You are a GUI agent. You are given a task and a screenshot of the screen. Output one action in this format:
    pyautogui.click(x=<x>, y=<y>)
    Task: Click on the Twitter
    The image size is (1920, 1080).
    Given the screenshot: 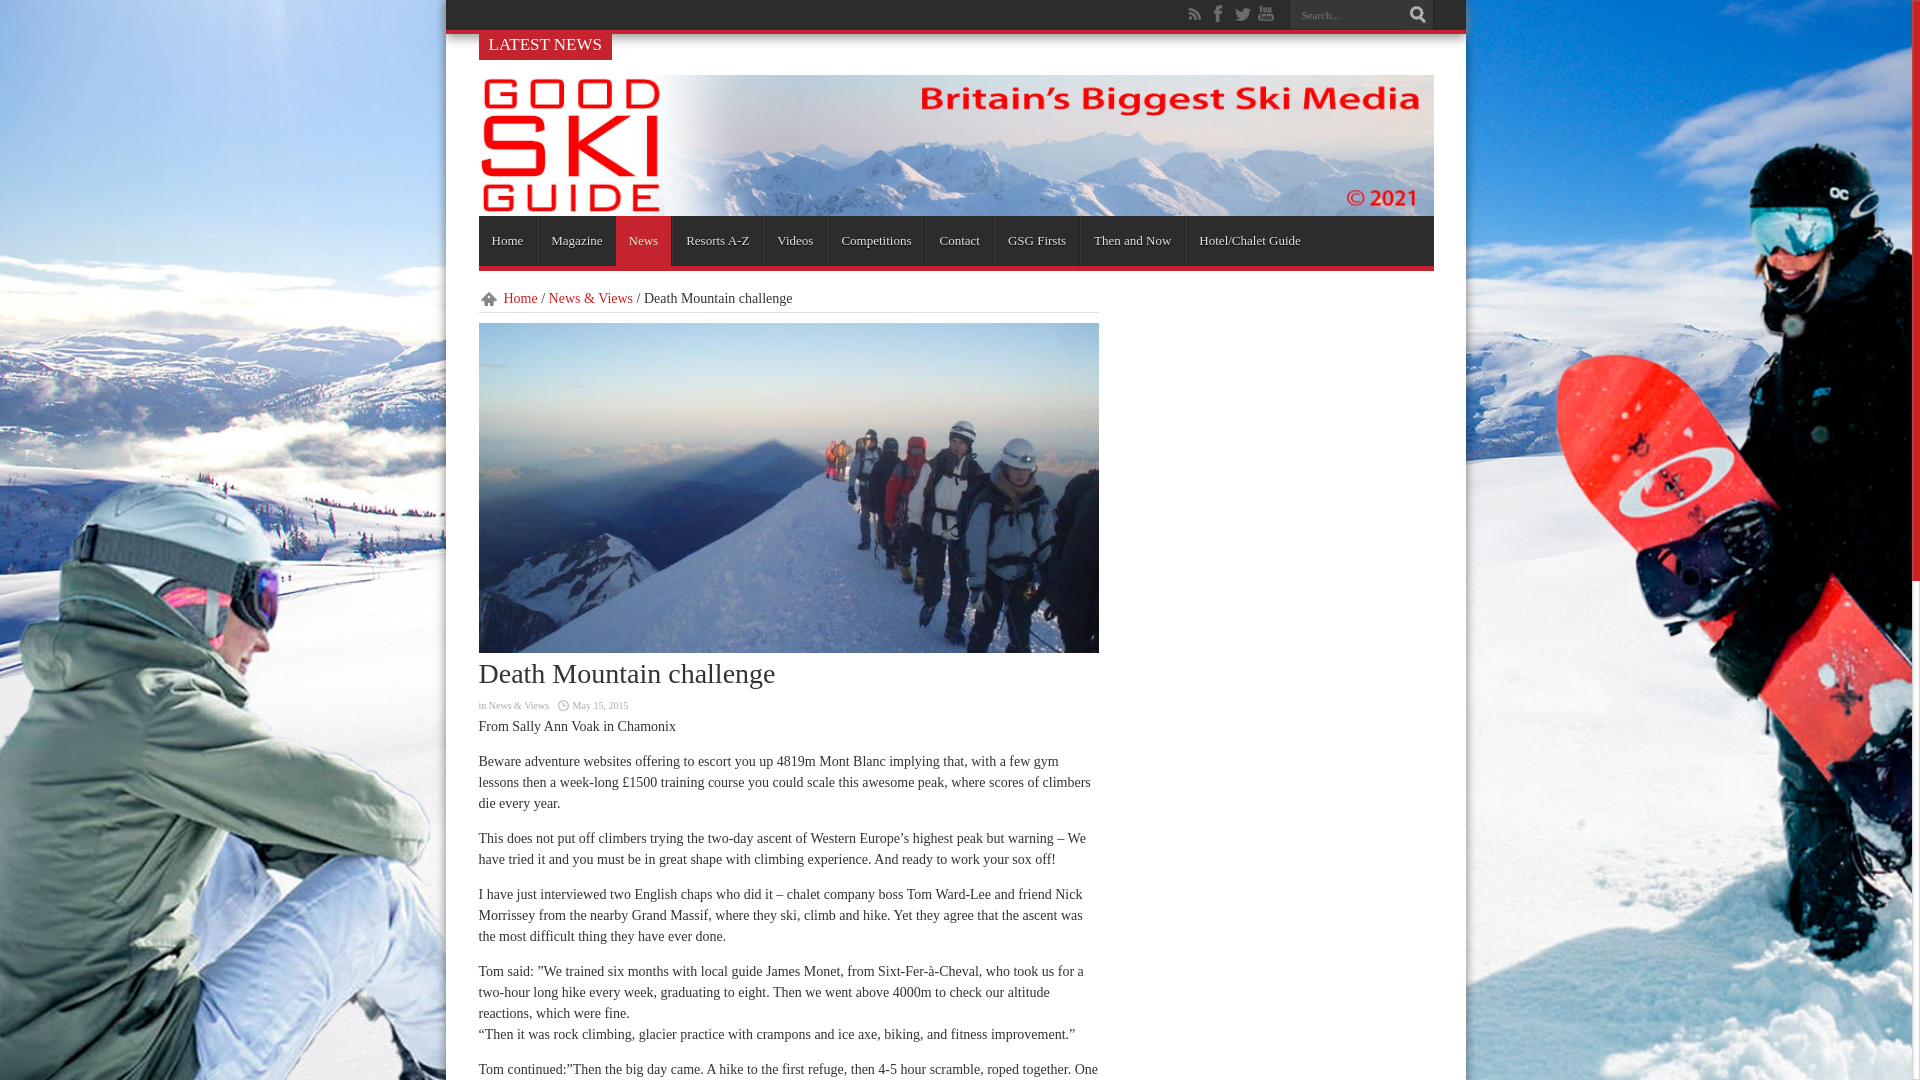 What is the action you would take?
    pyautogui.click(x=1242, y=14)
    